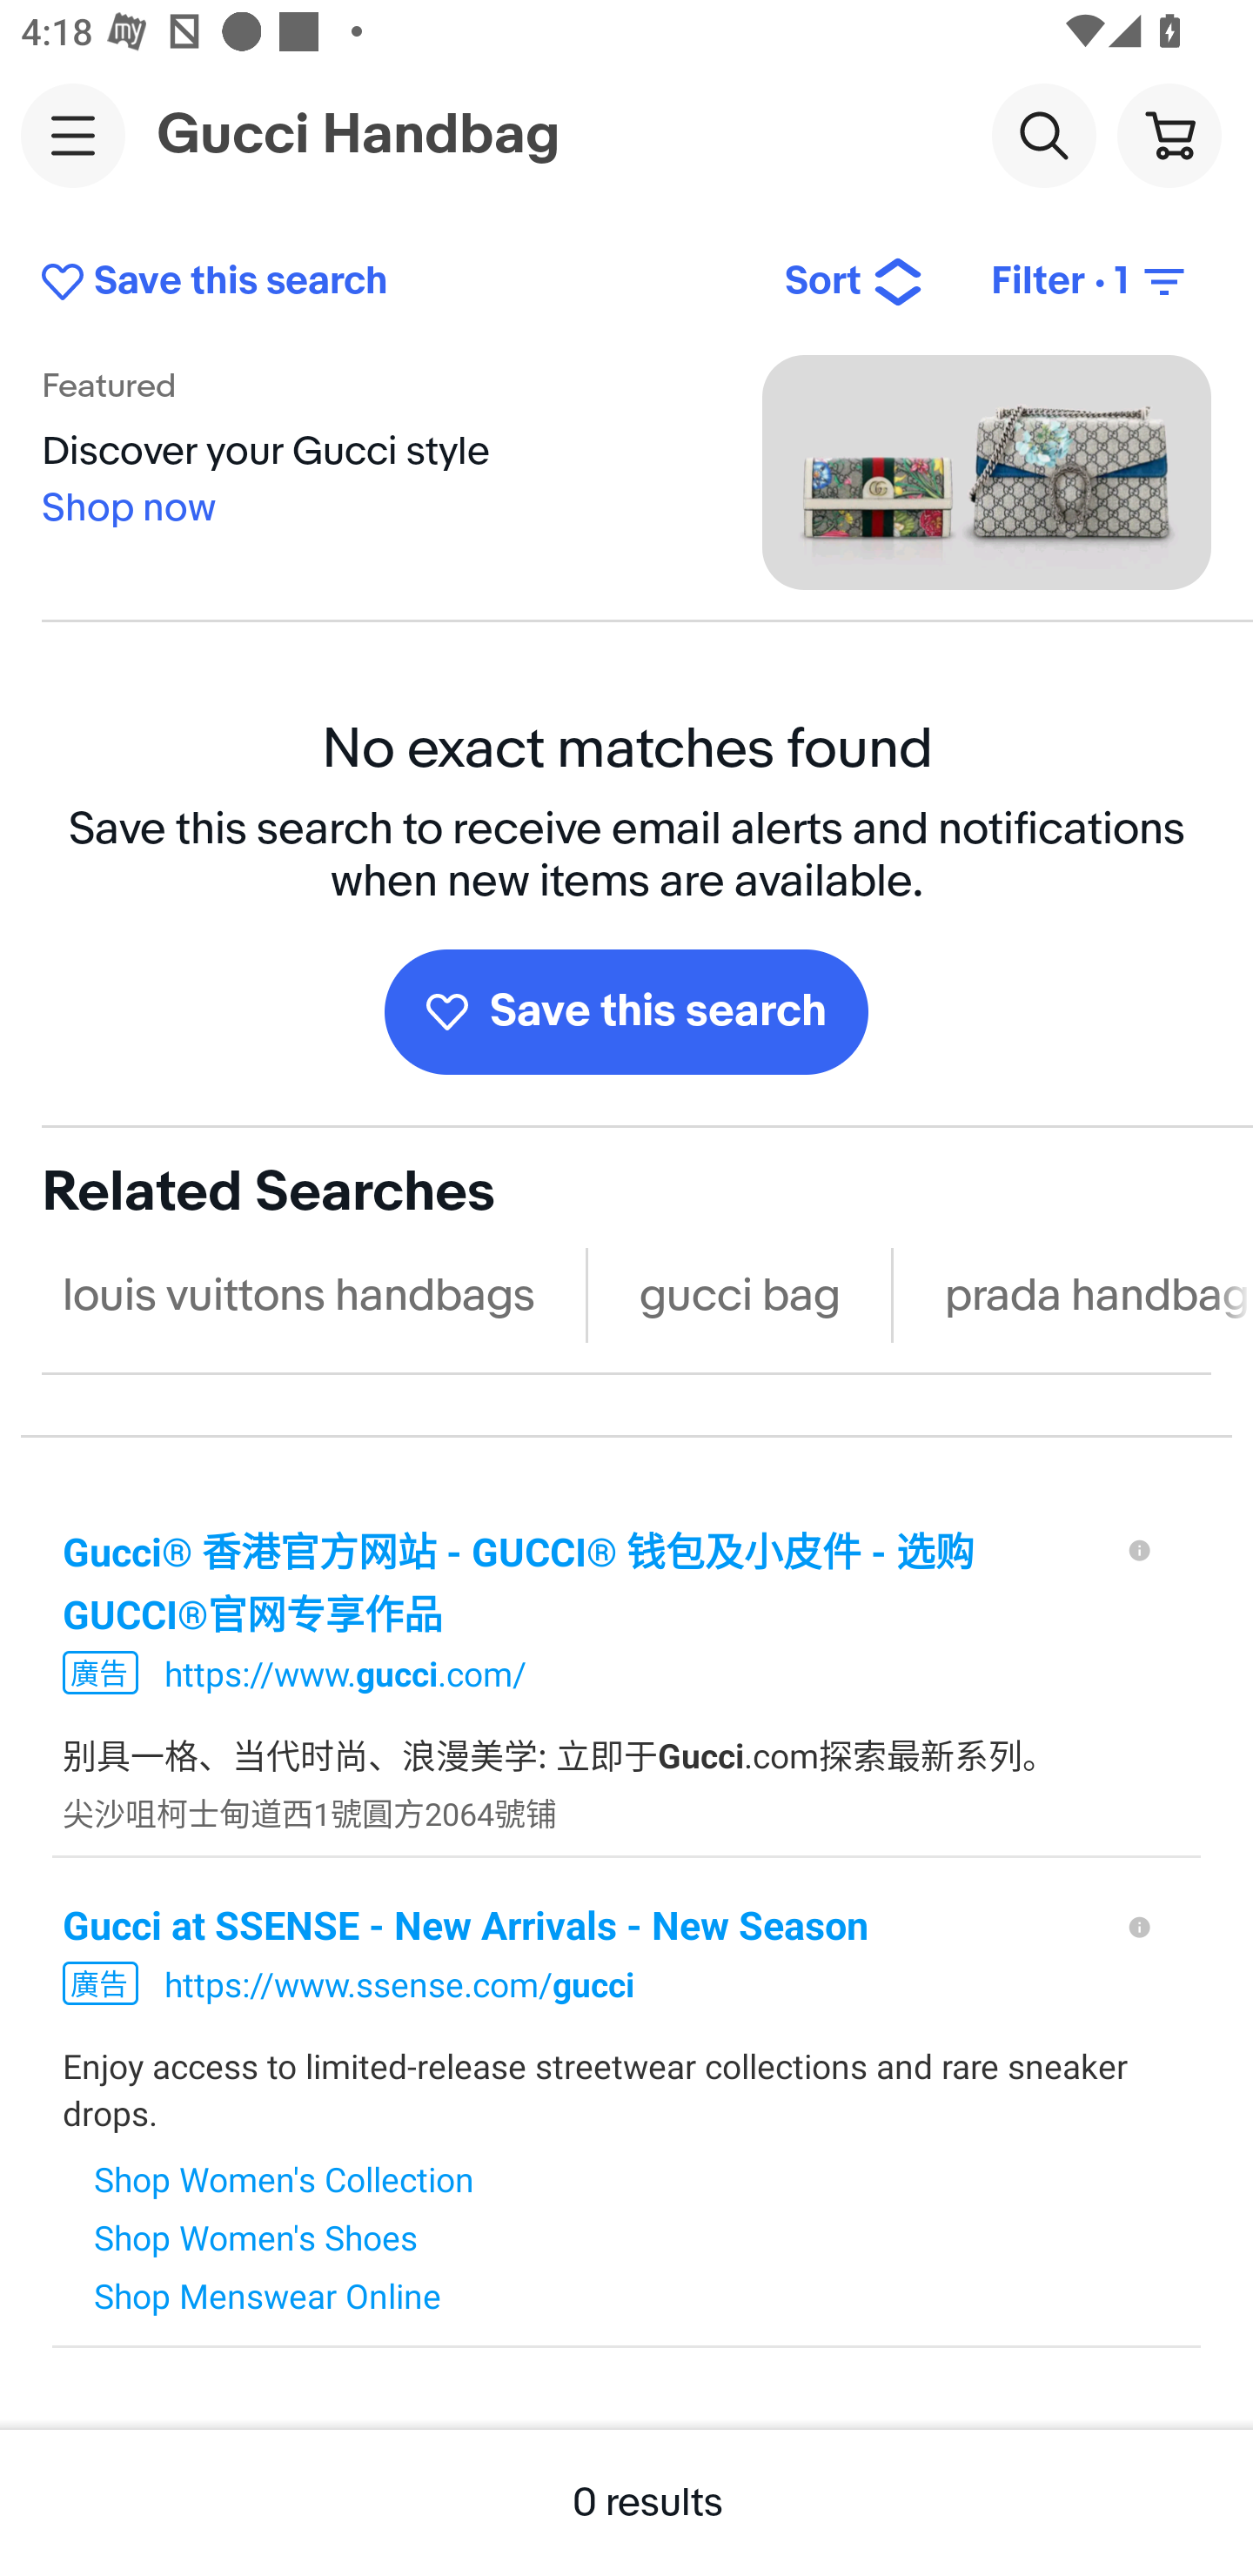  What do you see at coordinates (626, 472) in the screenshot?
I see `Featured Discover your Gucci style Shop now` at bounding box center [626, 472].